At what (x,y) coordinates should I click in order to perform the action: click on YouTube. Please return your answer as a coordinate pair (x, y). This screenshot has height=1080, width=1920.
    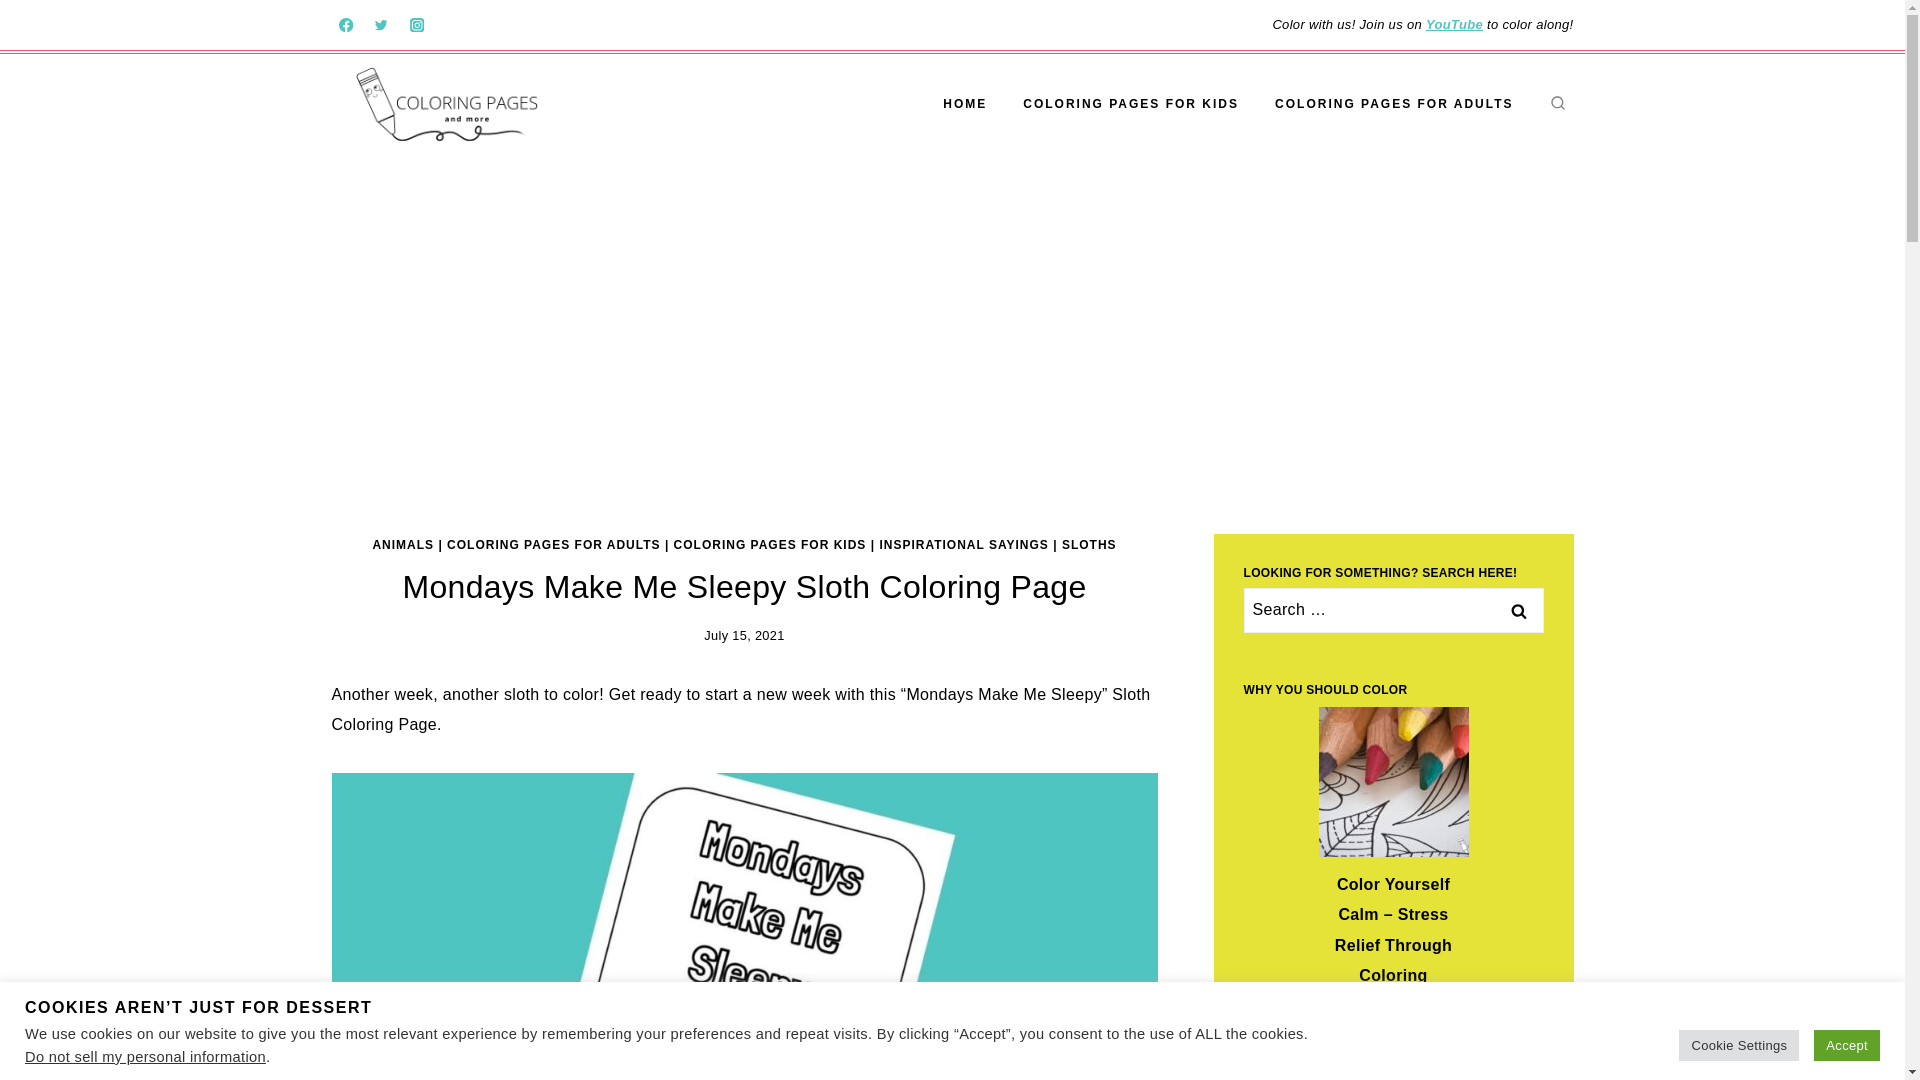
    Looking at the image, I should click on (1454, 24).